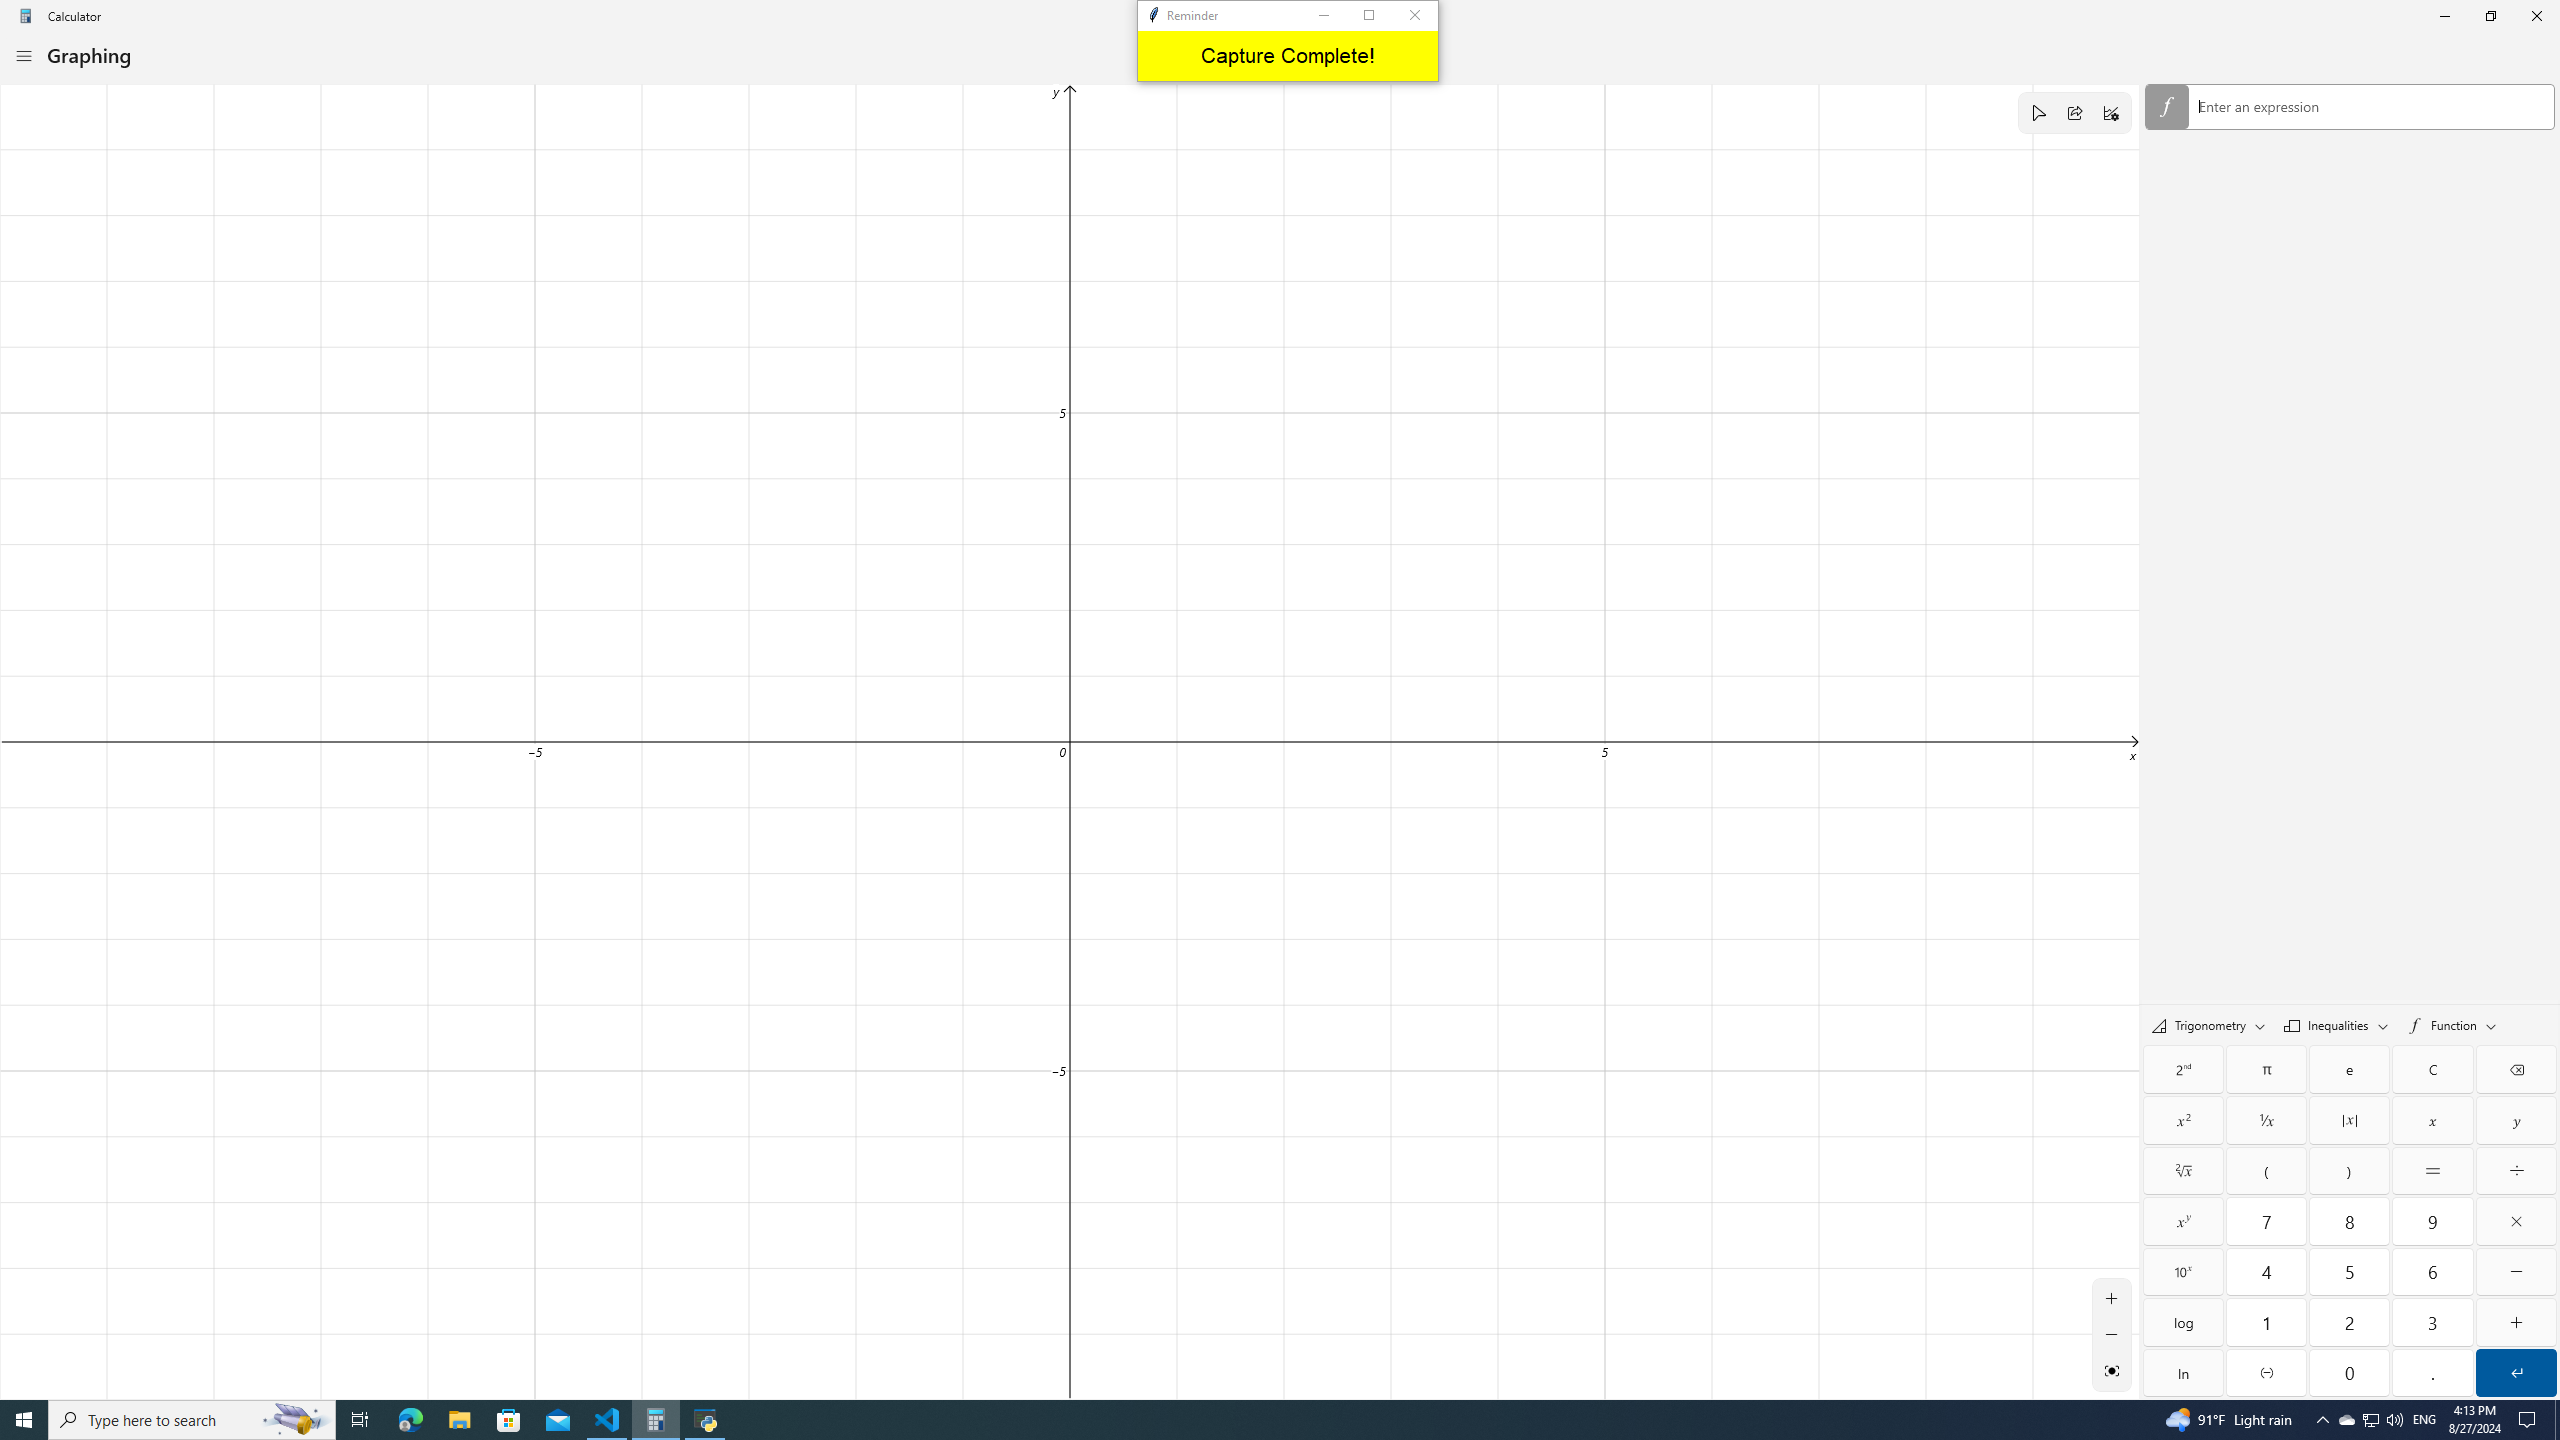  What do you see at coordinates (2266, 1120) in the screenshot?
I see `Reciprocal` at bounding box center [2266, 1120].